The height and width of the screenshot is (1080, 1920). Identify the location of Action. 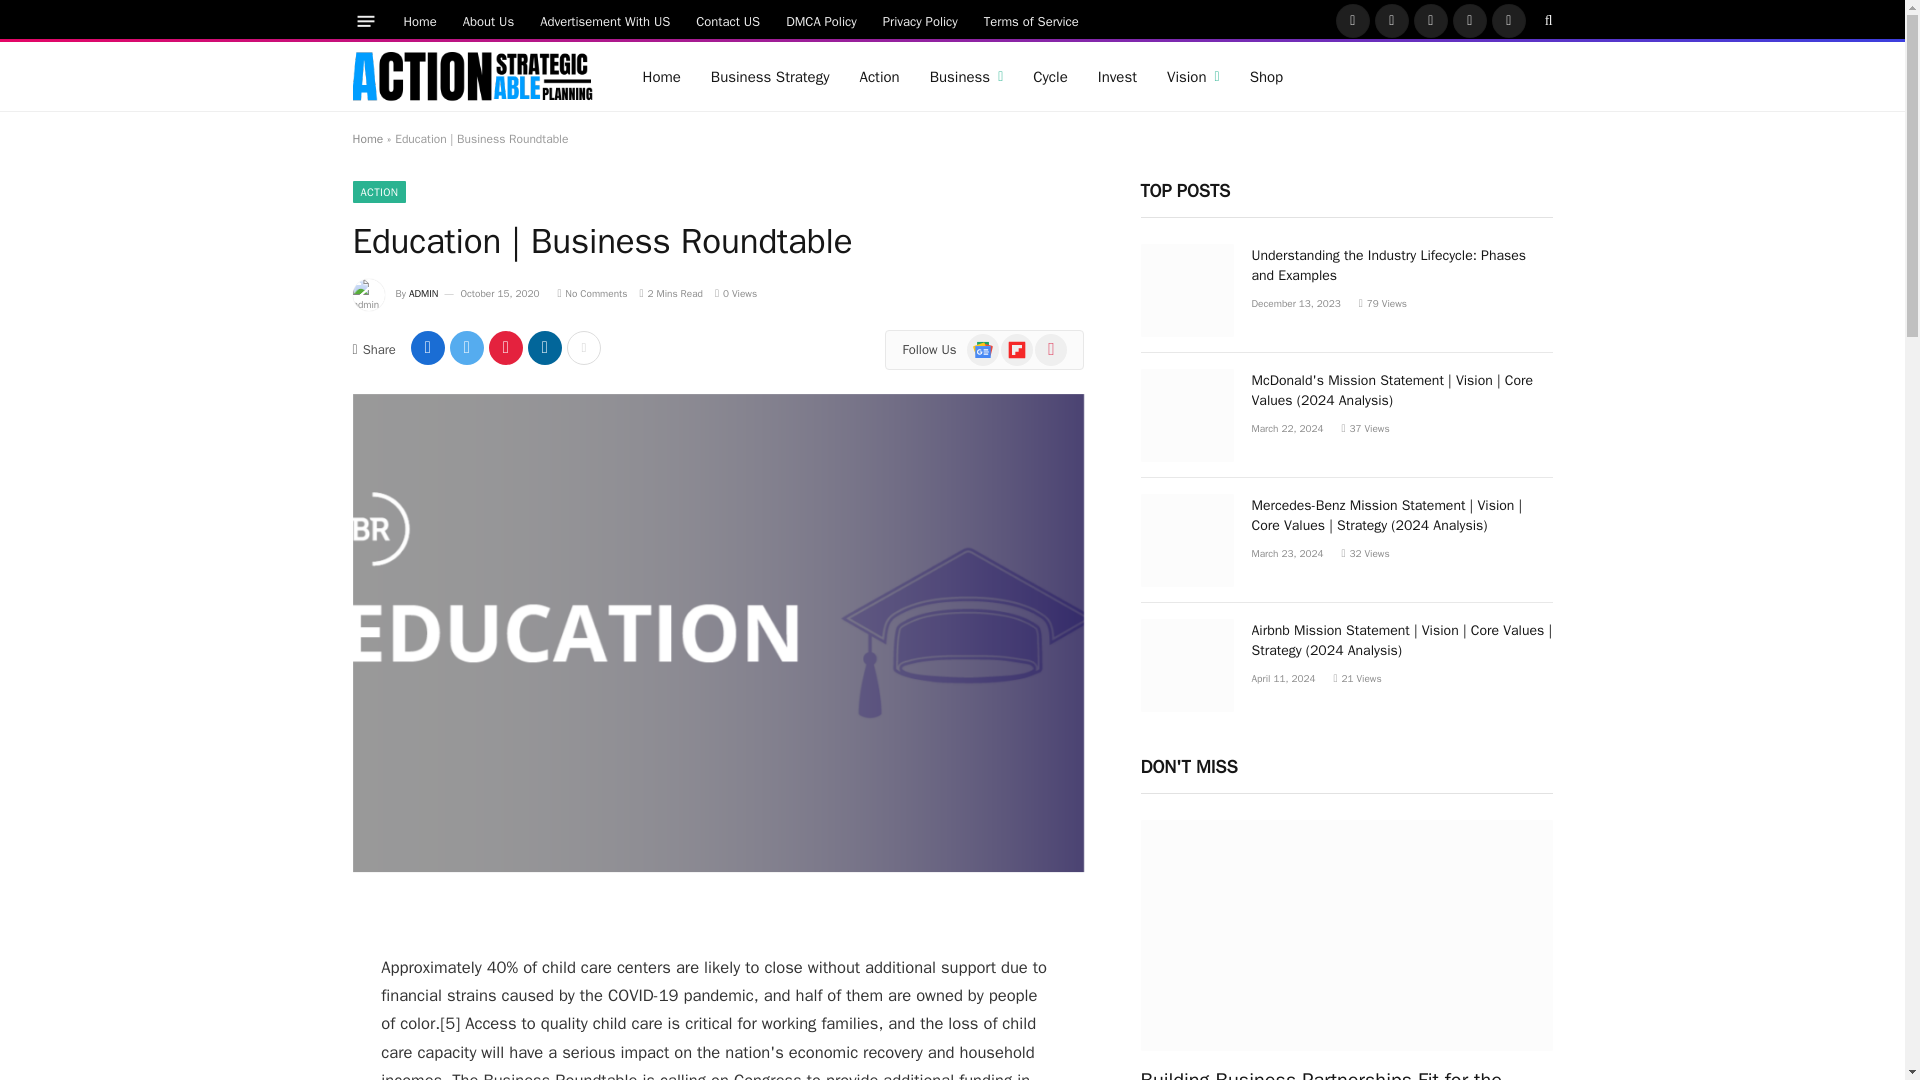
(878, 76).